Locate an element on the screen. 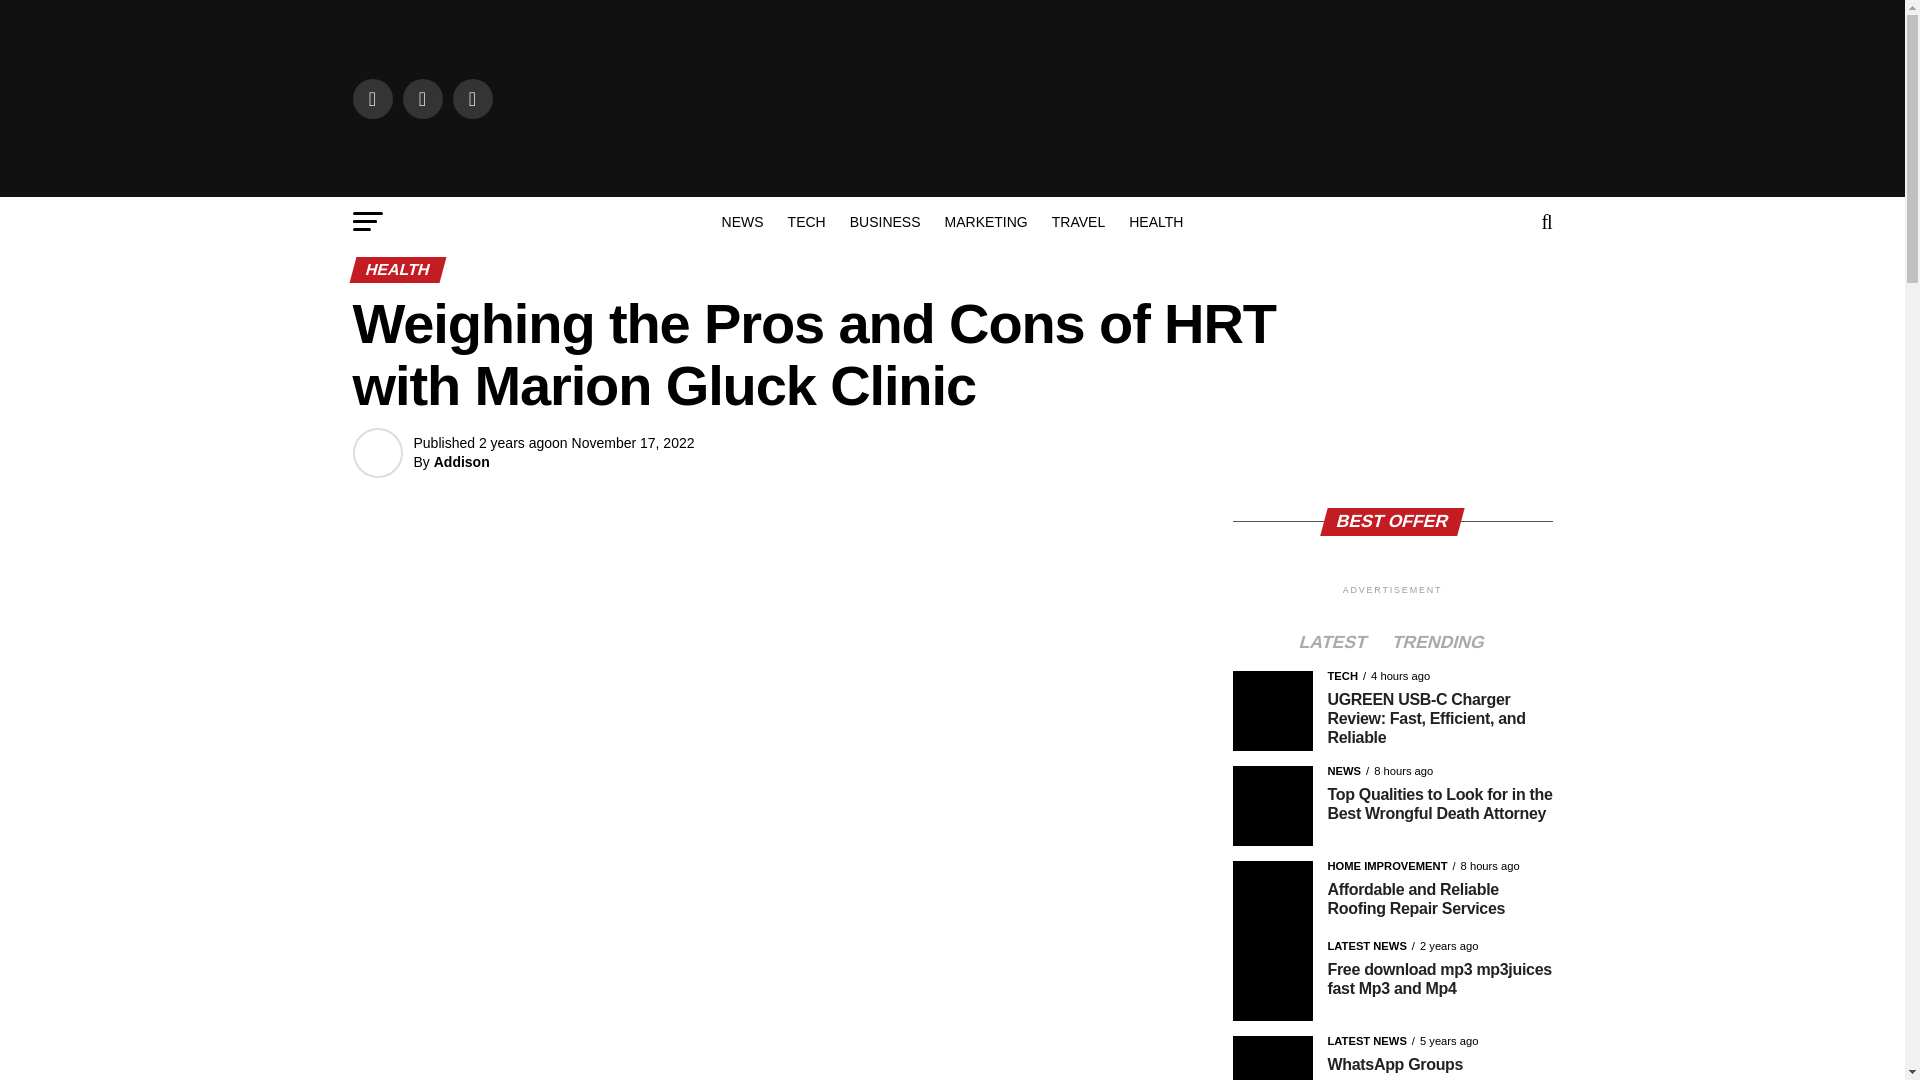 The image size is (1920, 1080). Posts by Addison is located at coordinates (461, 461).